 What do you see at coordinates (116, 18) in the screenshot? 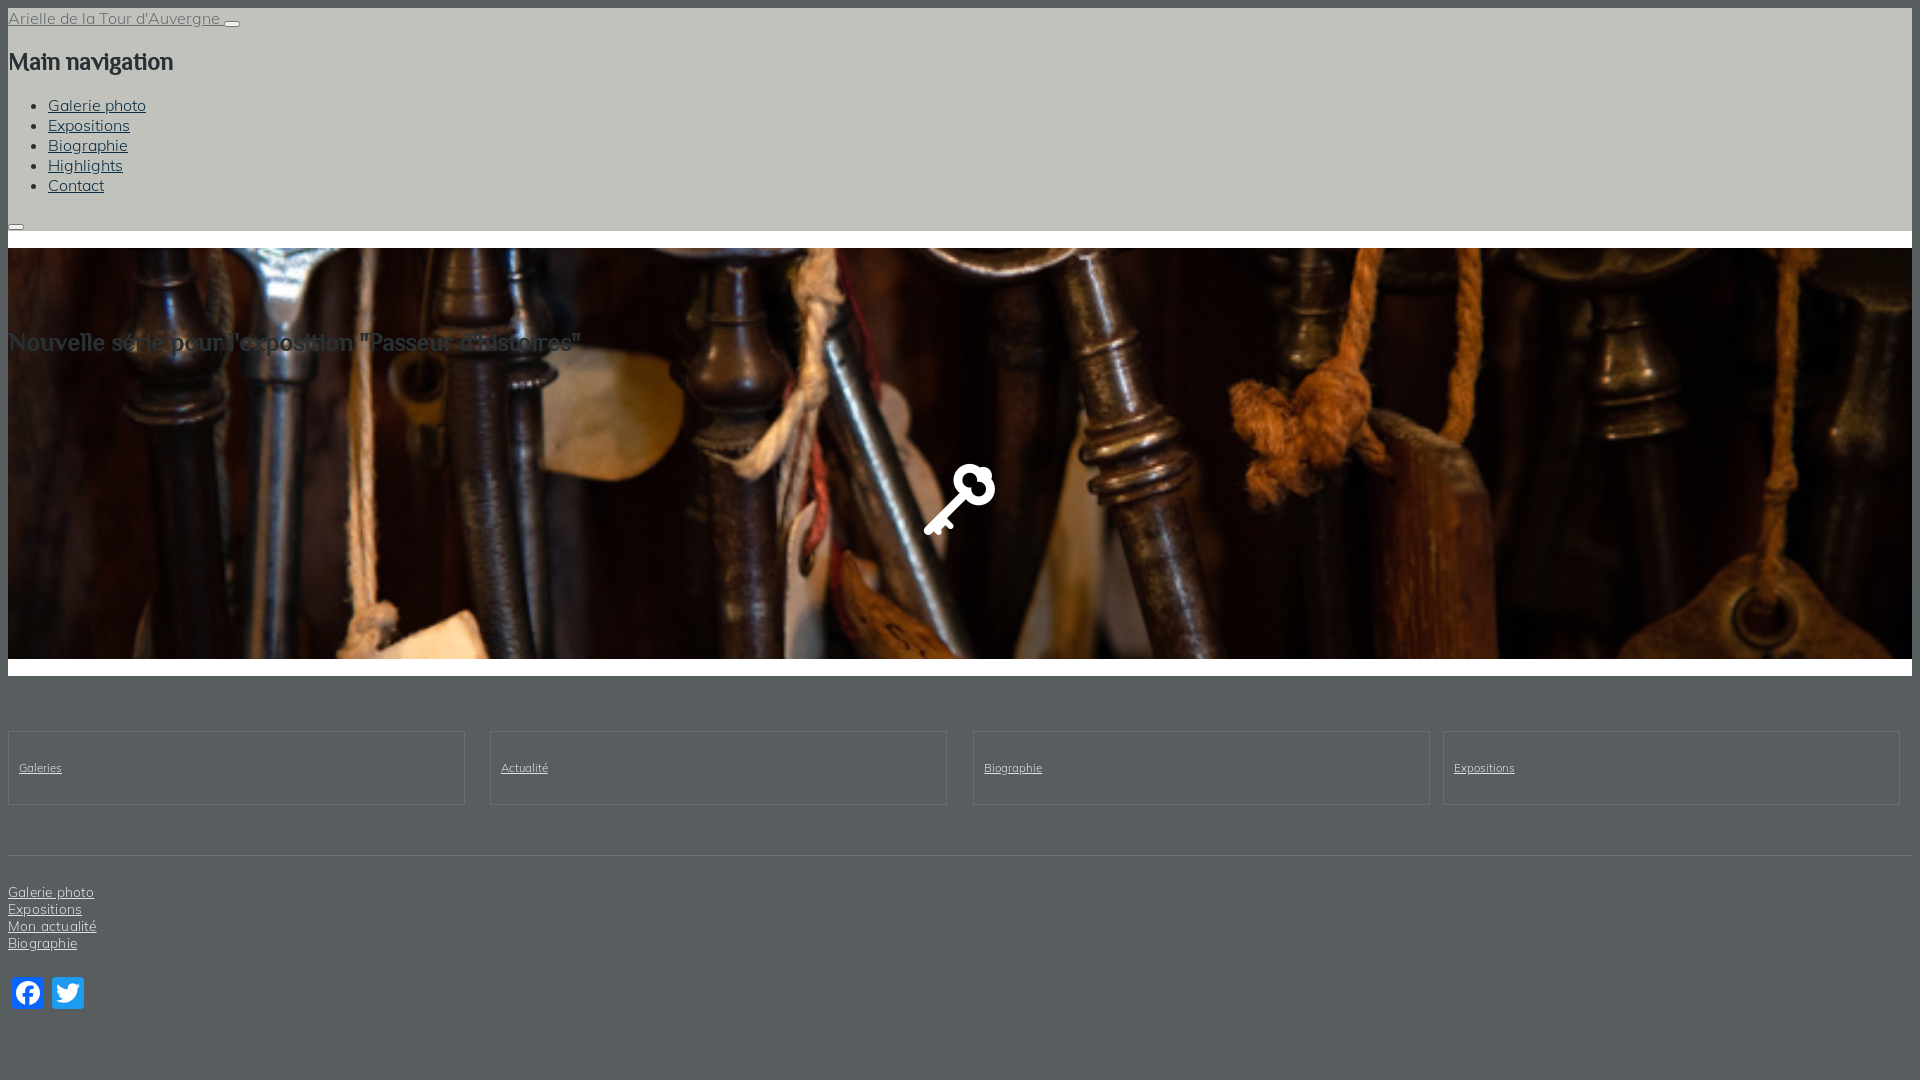
I see `Arielle de la Tour d'Auvergne` at bounding box center [116, 18].